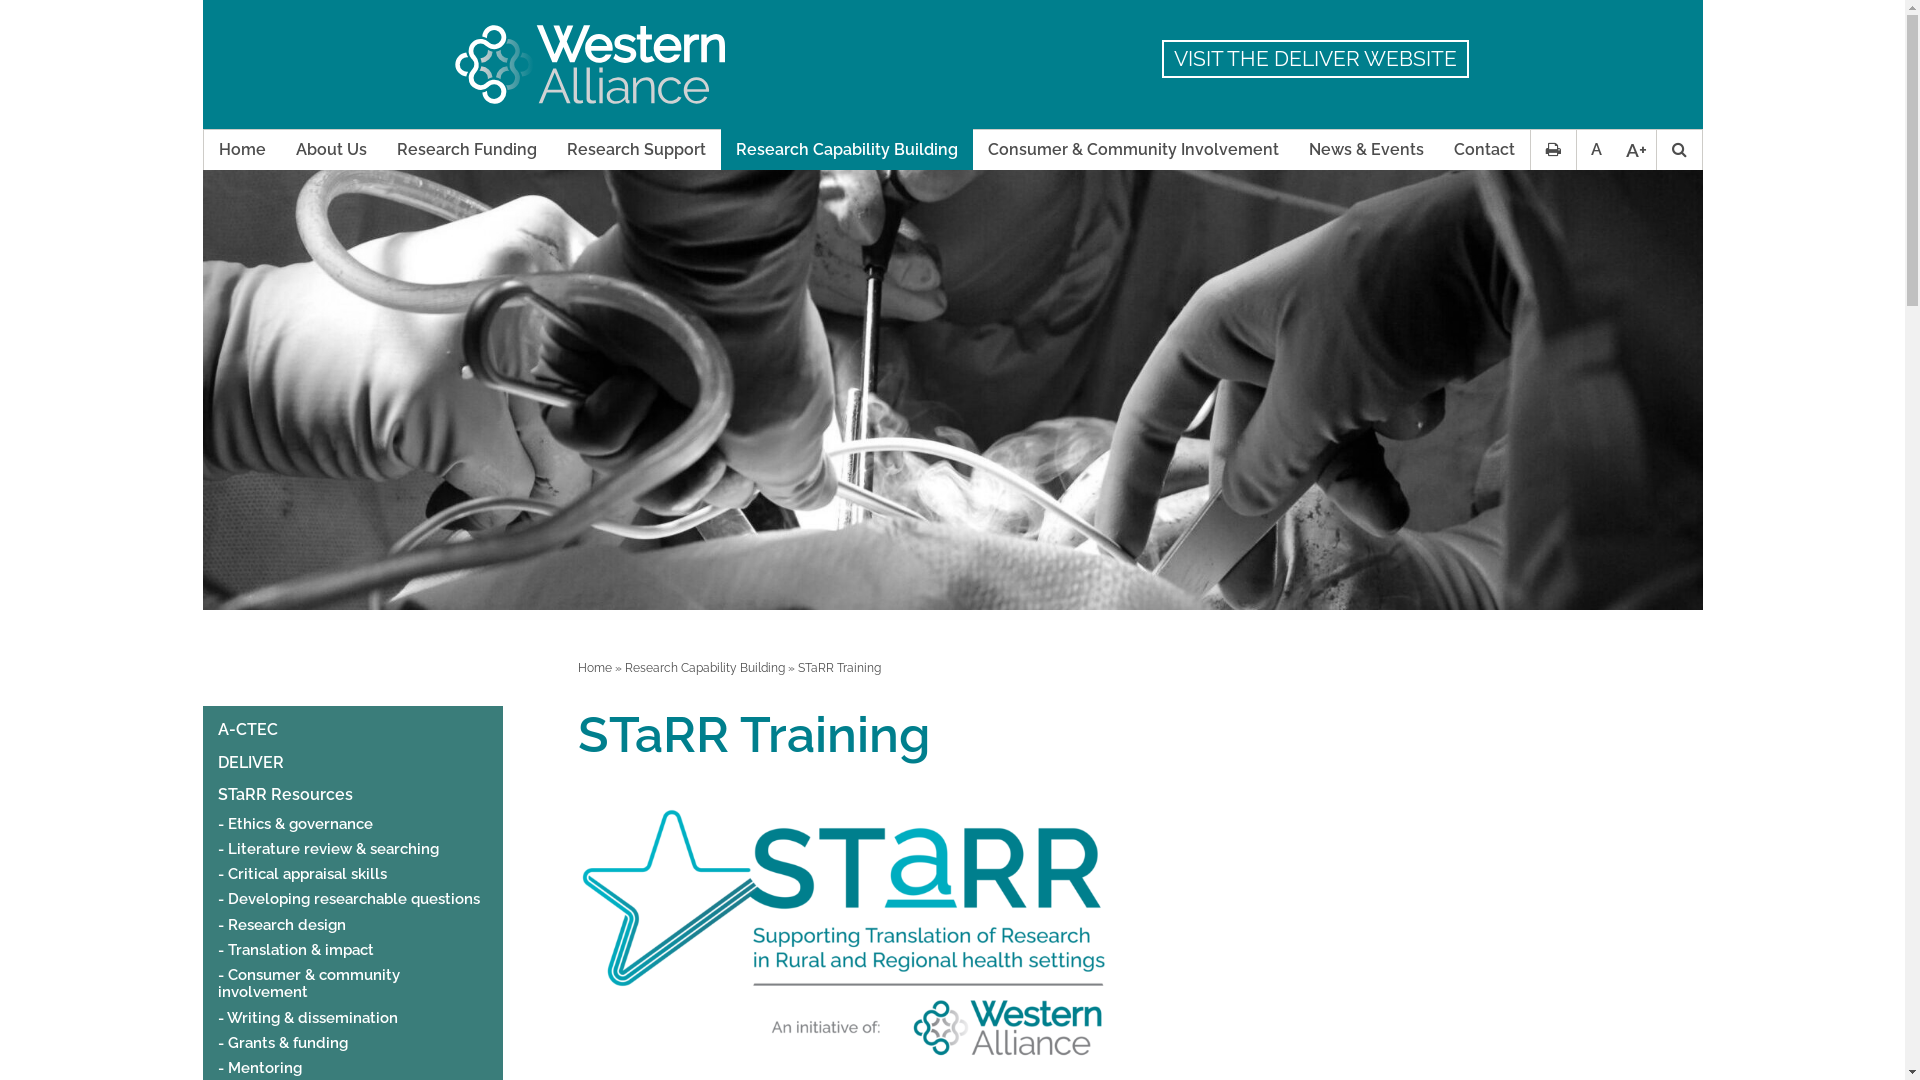 This screenshot has width=1920, height=1080. I want to click on STaRR Resources, so click(286, 795).